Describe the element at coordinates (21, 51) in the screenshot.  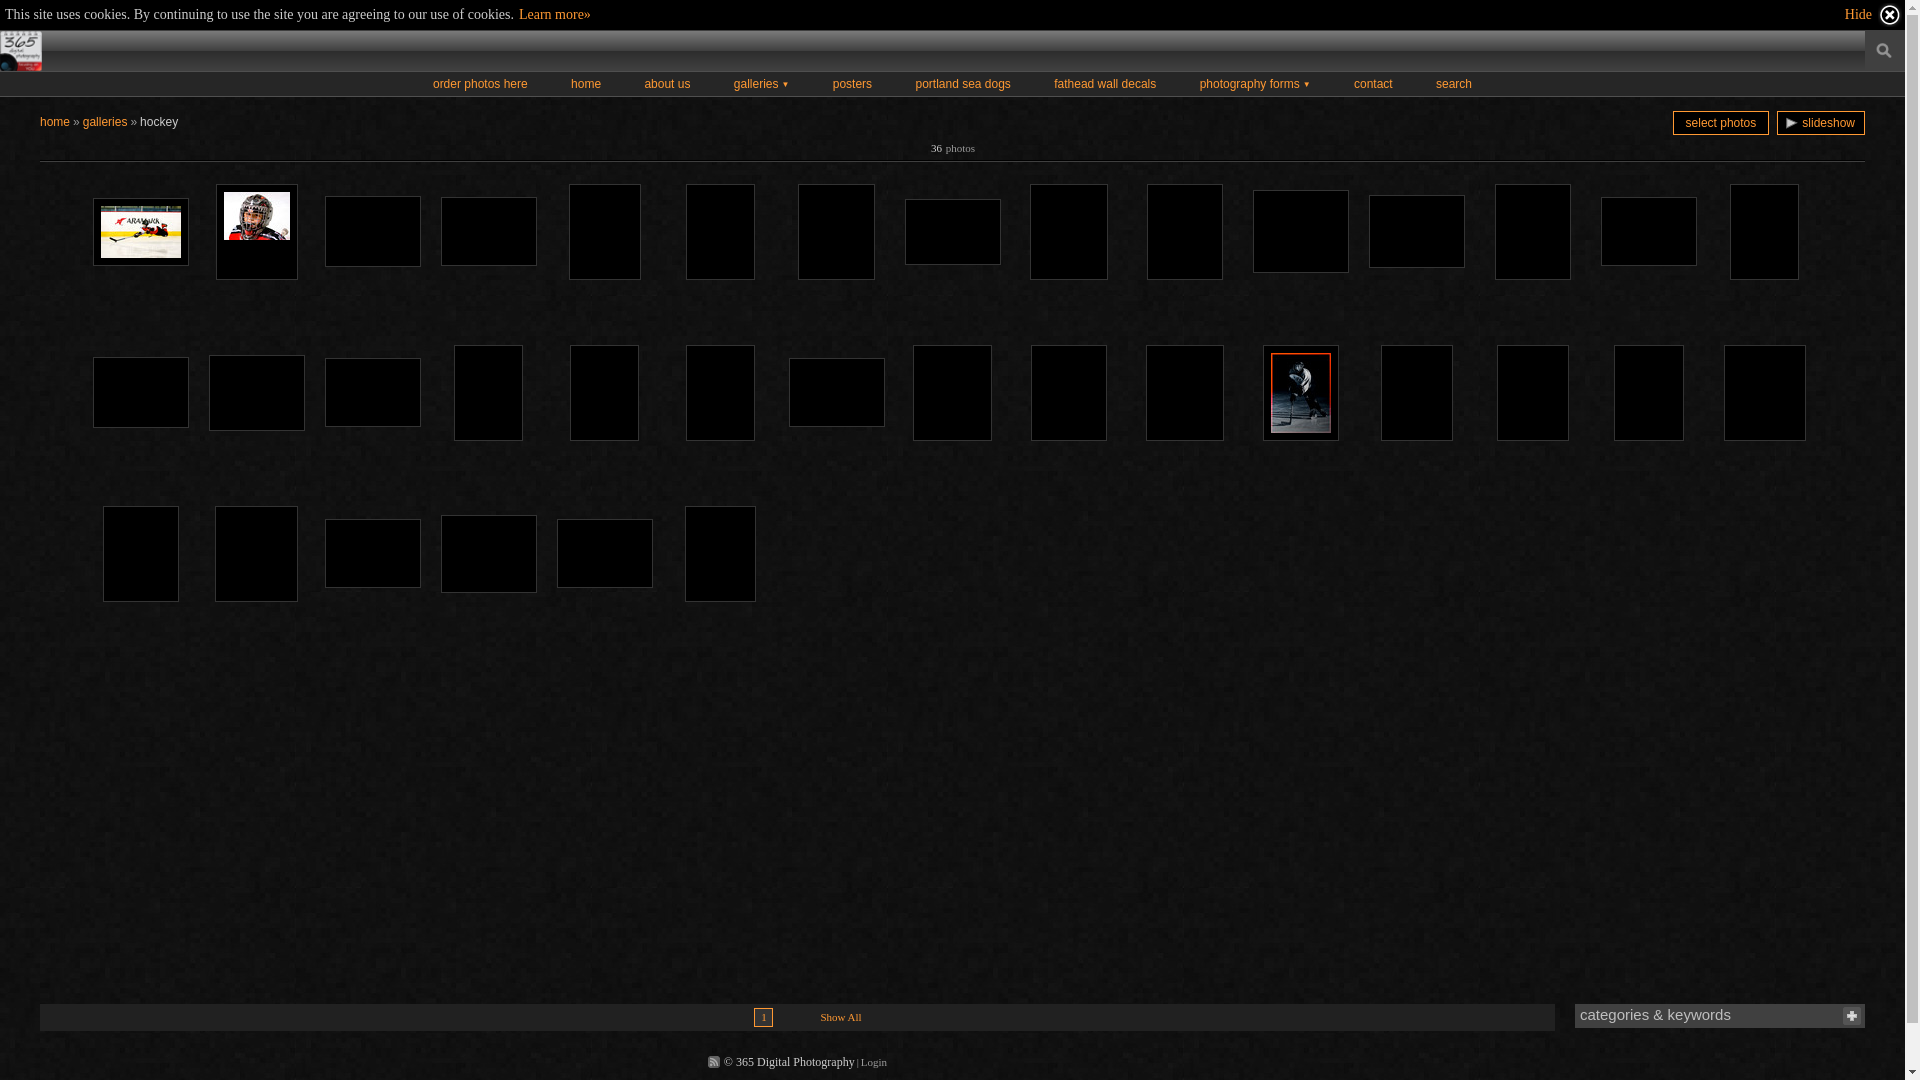
I see `365 Digital Photography` at that location.